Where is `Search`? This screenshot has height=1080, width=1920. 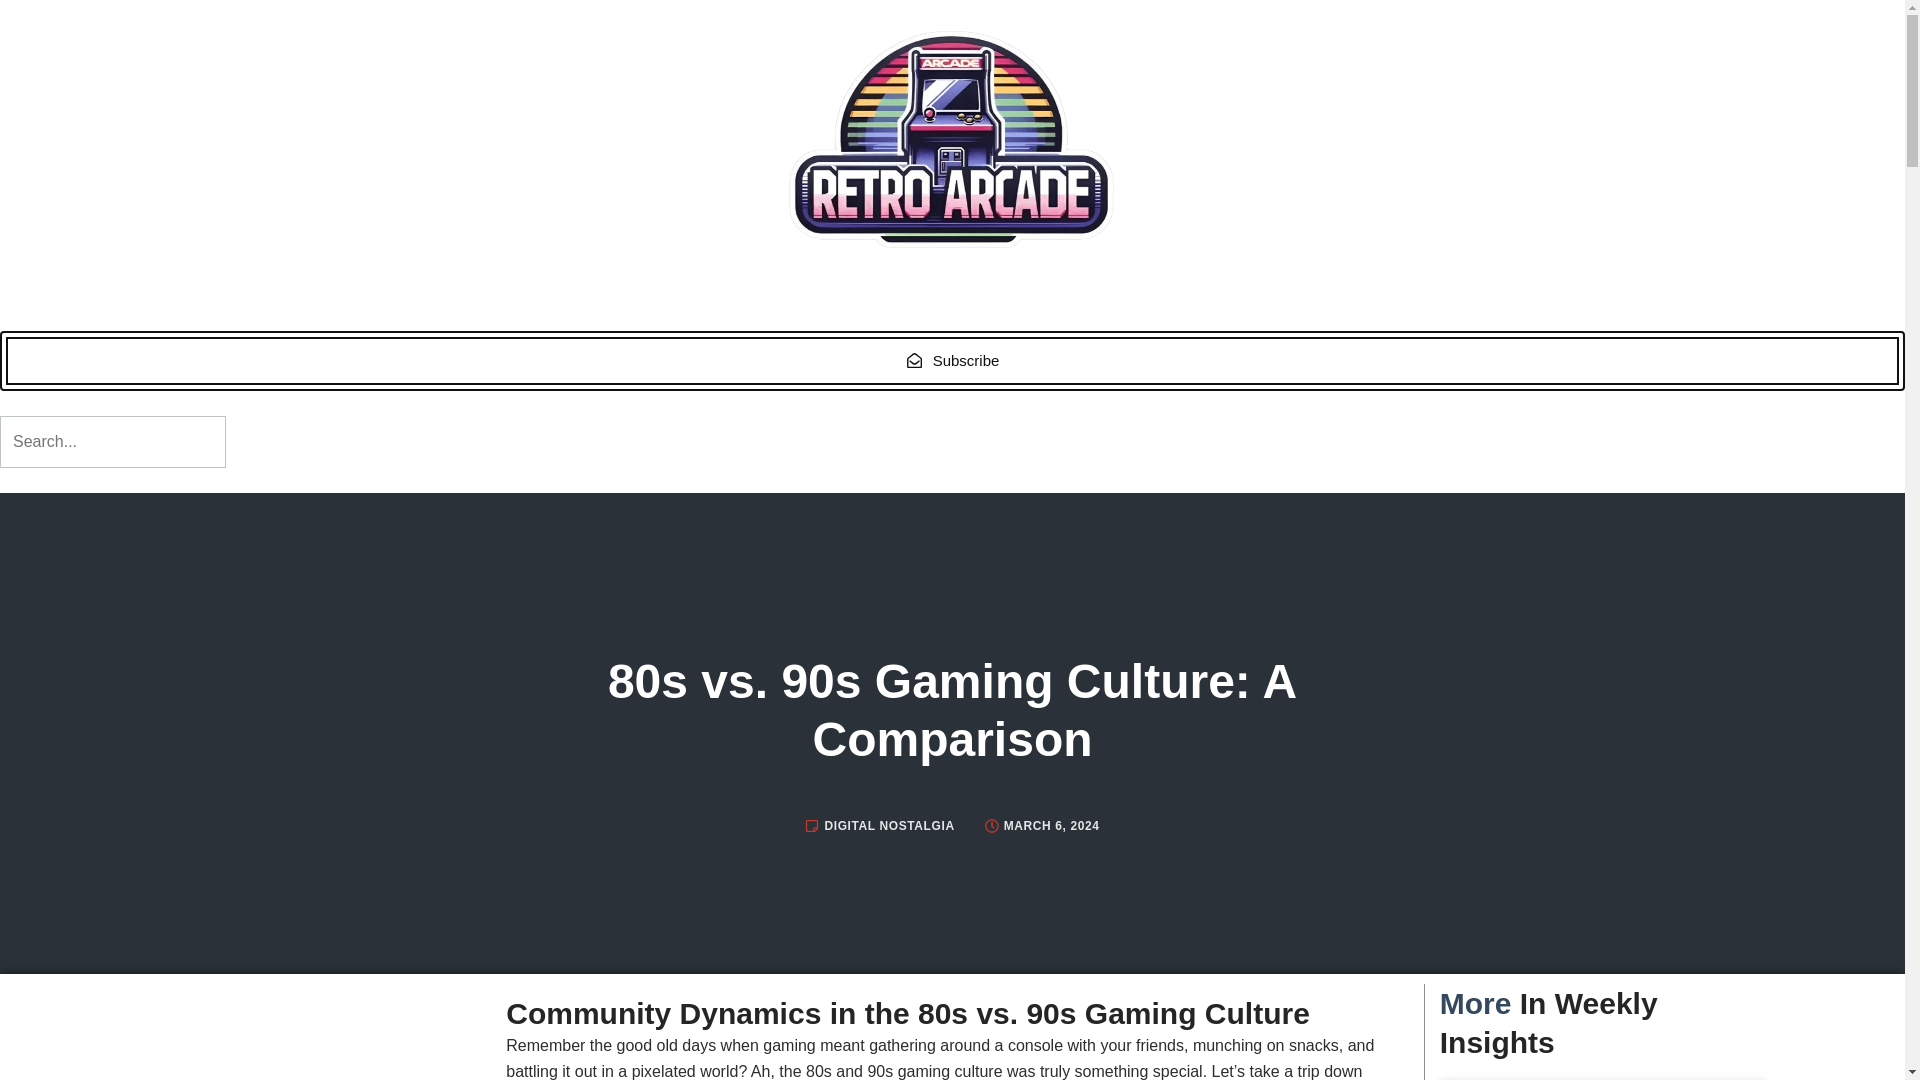 Search is located at coordinates (113, 441).